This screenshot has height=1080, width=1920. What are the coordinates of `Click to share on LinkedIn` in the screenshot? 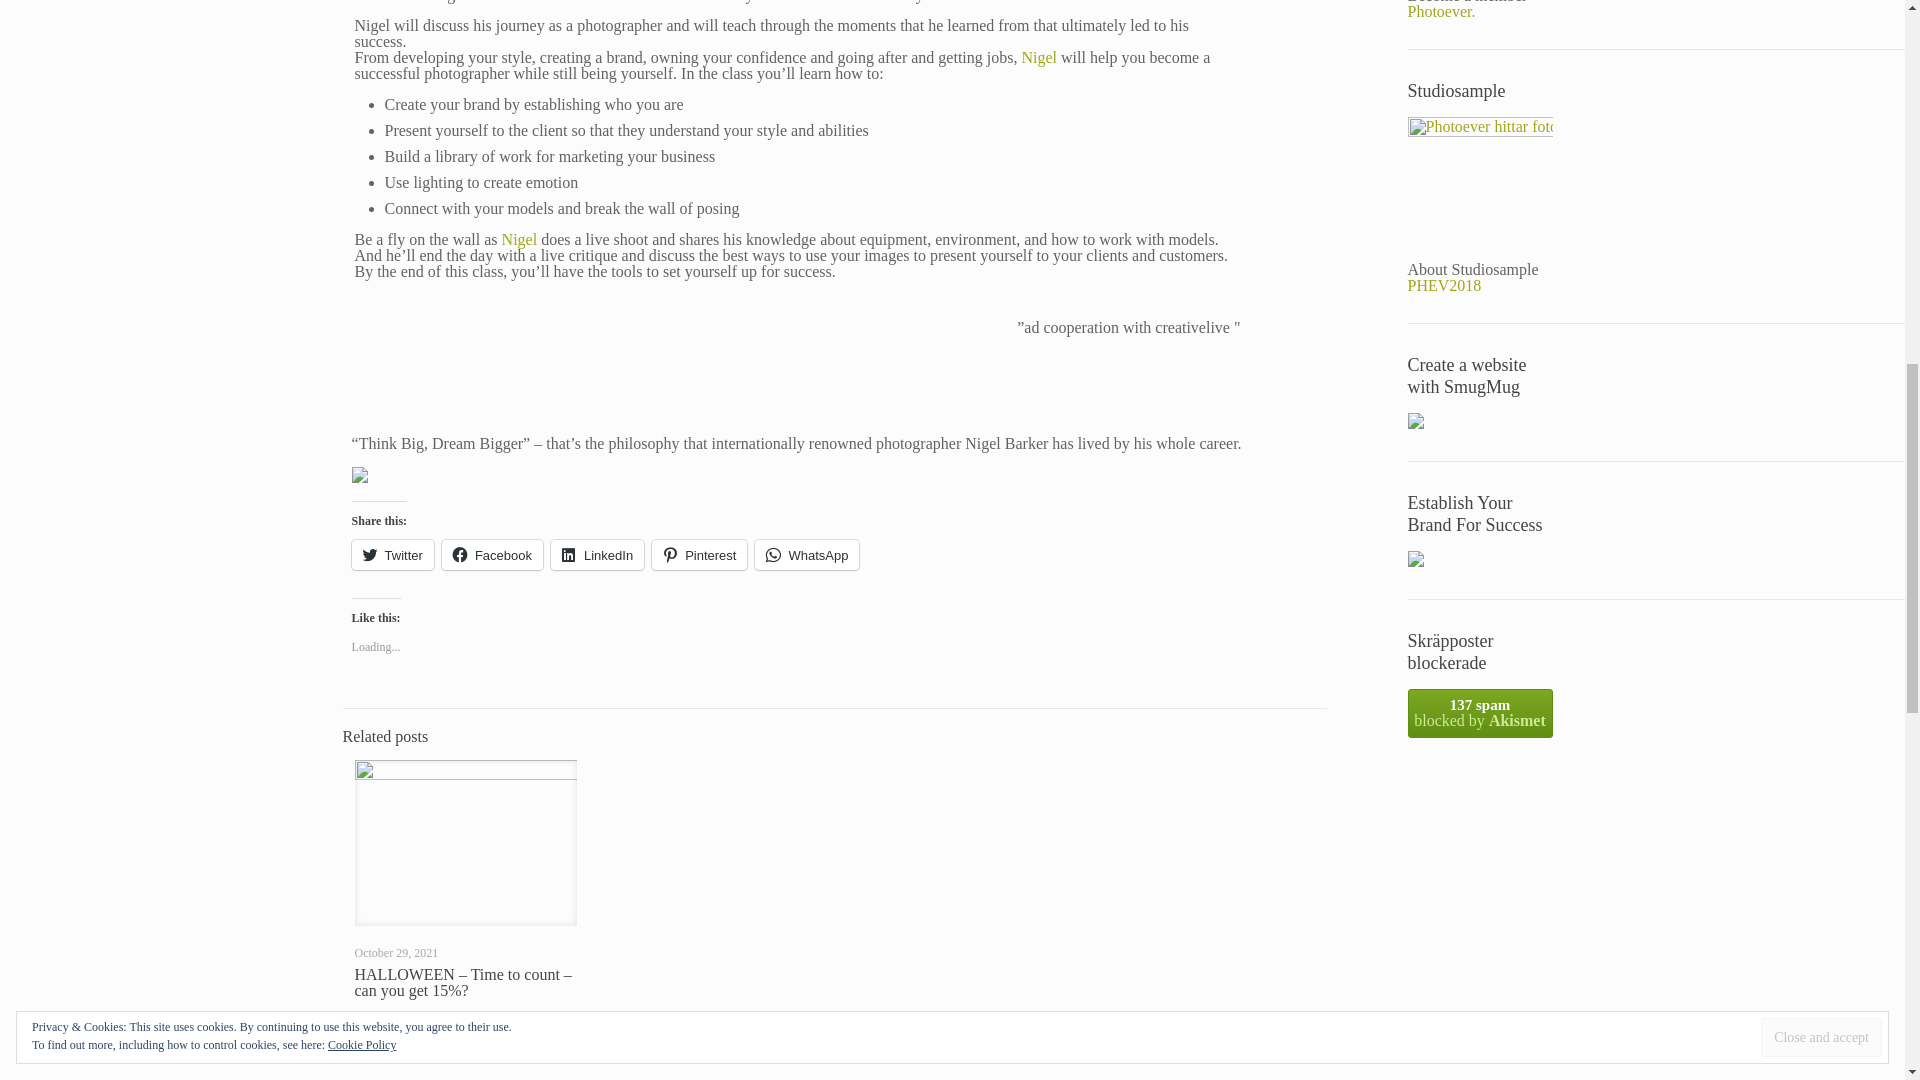 It's located at (597, 555).